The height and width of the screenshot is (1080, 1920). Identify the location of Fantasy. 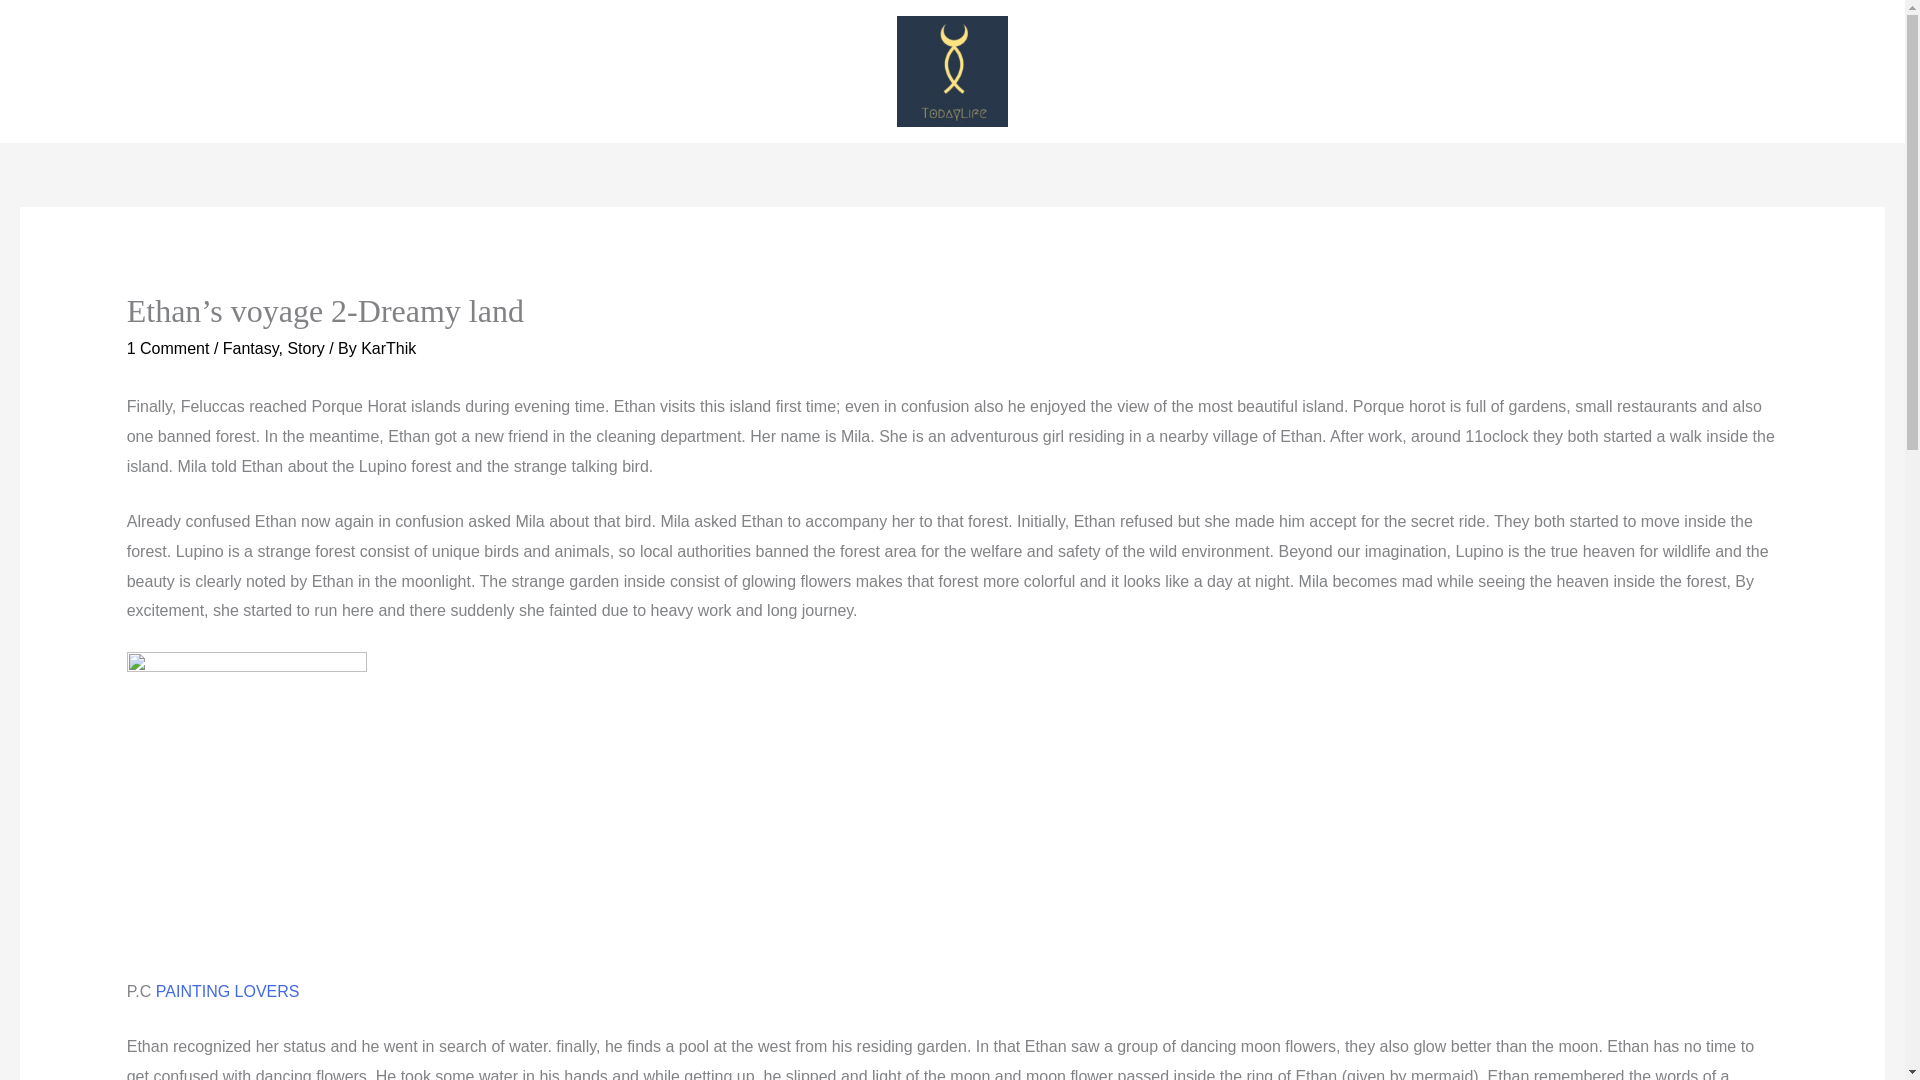
(250, 348).